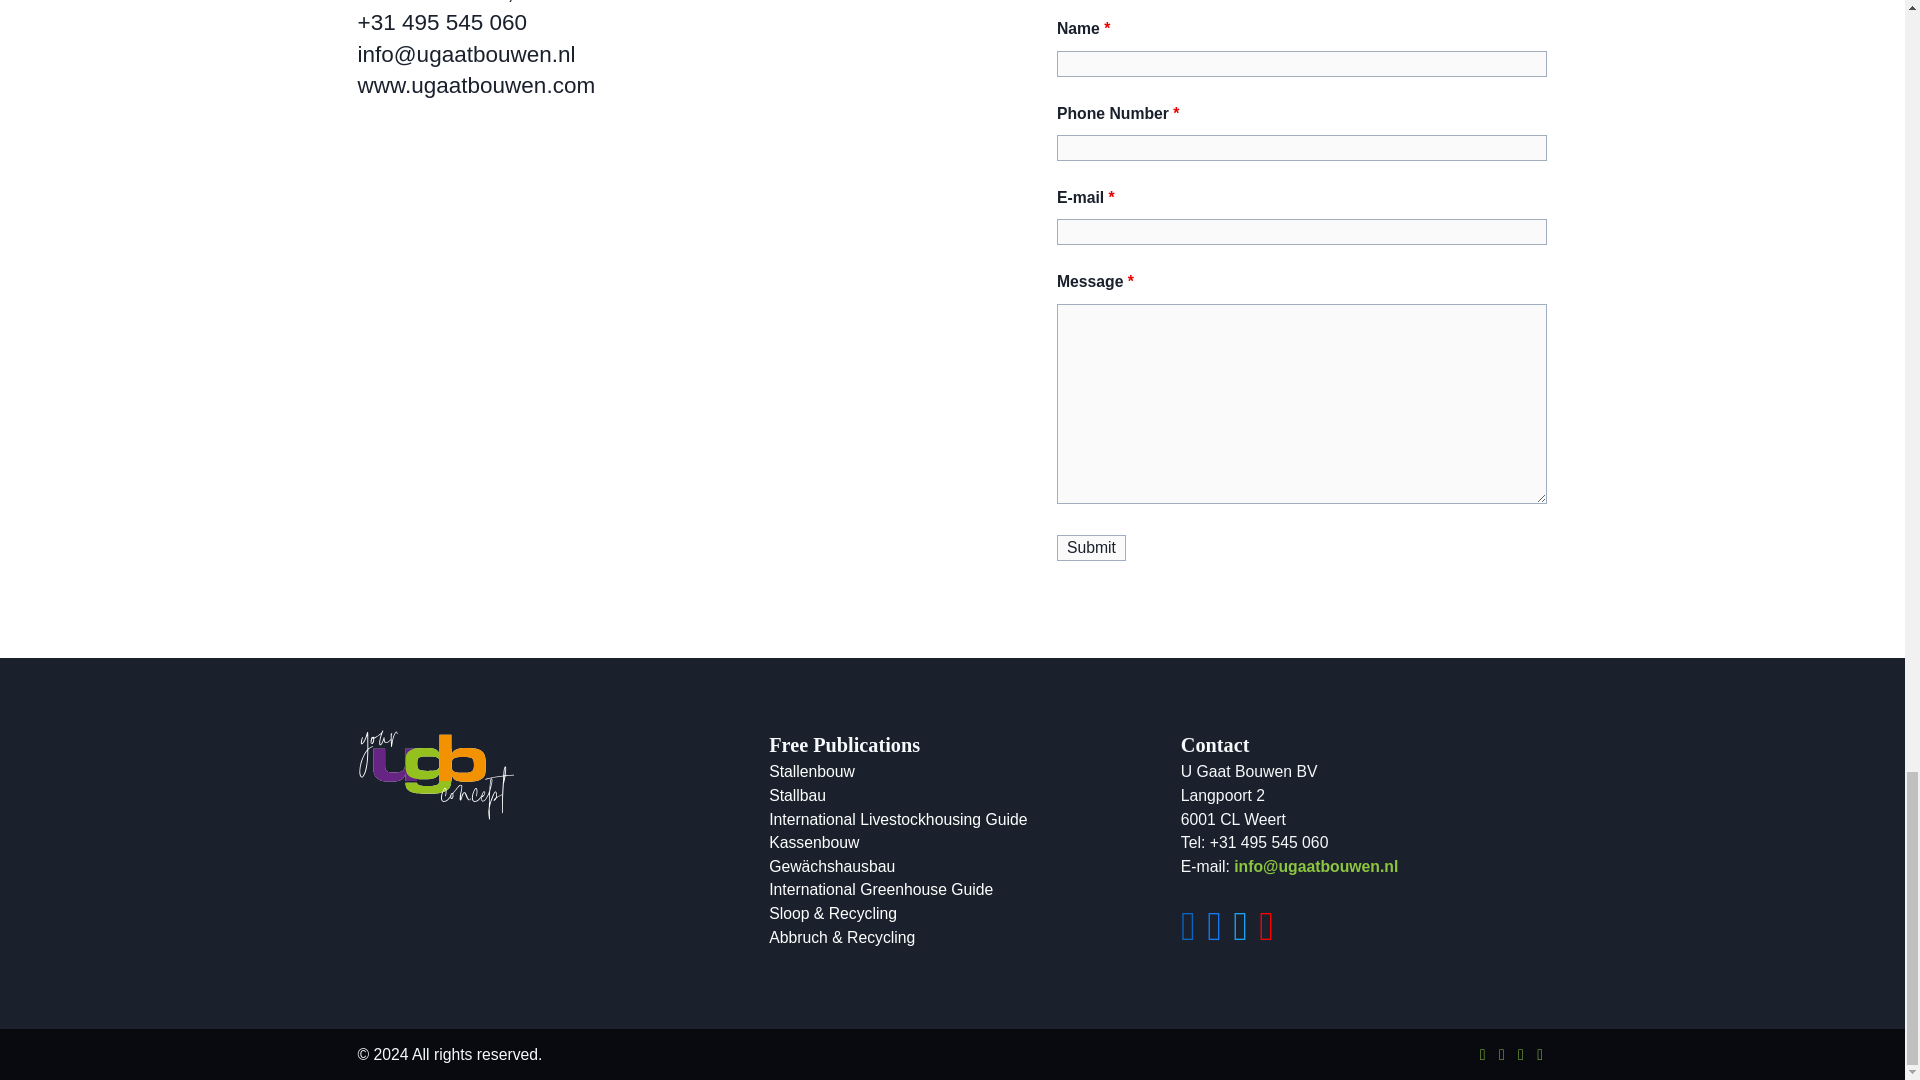 The height and width of the screenshot is (1080, 1920). What do you see at coordinates (812, 770) in the screenshot?
I see `Stallenbouw` at bounding box center [812, 770].